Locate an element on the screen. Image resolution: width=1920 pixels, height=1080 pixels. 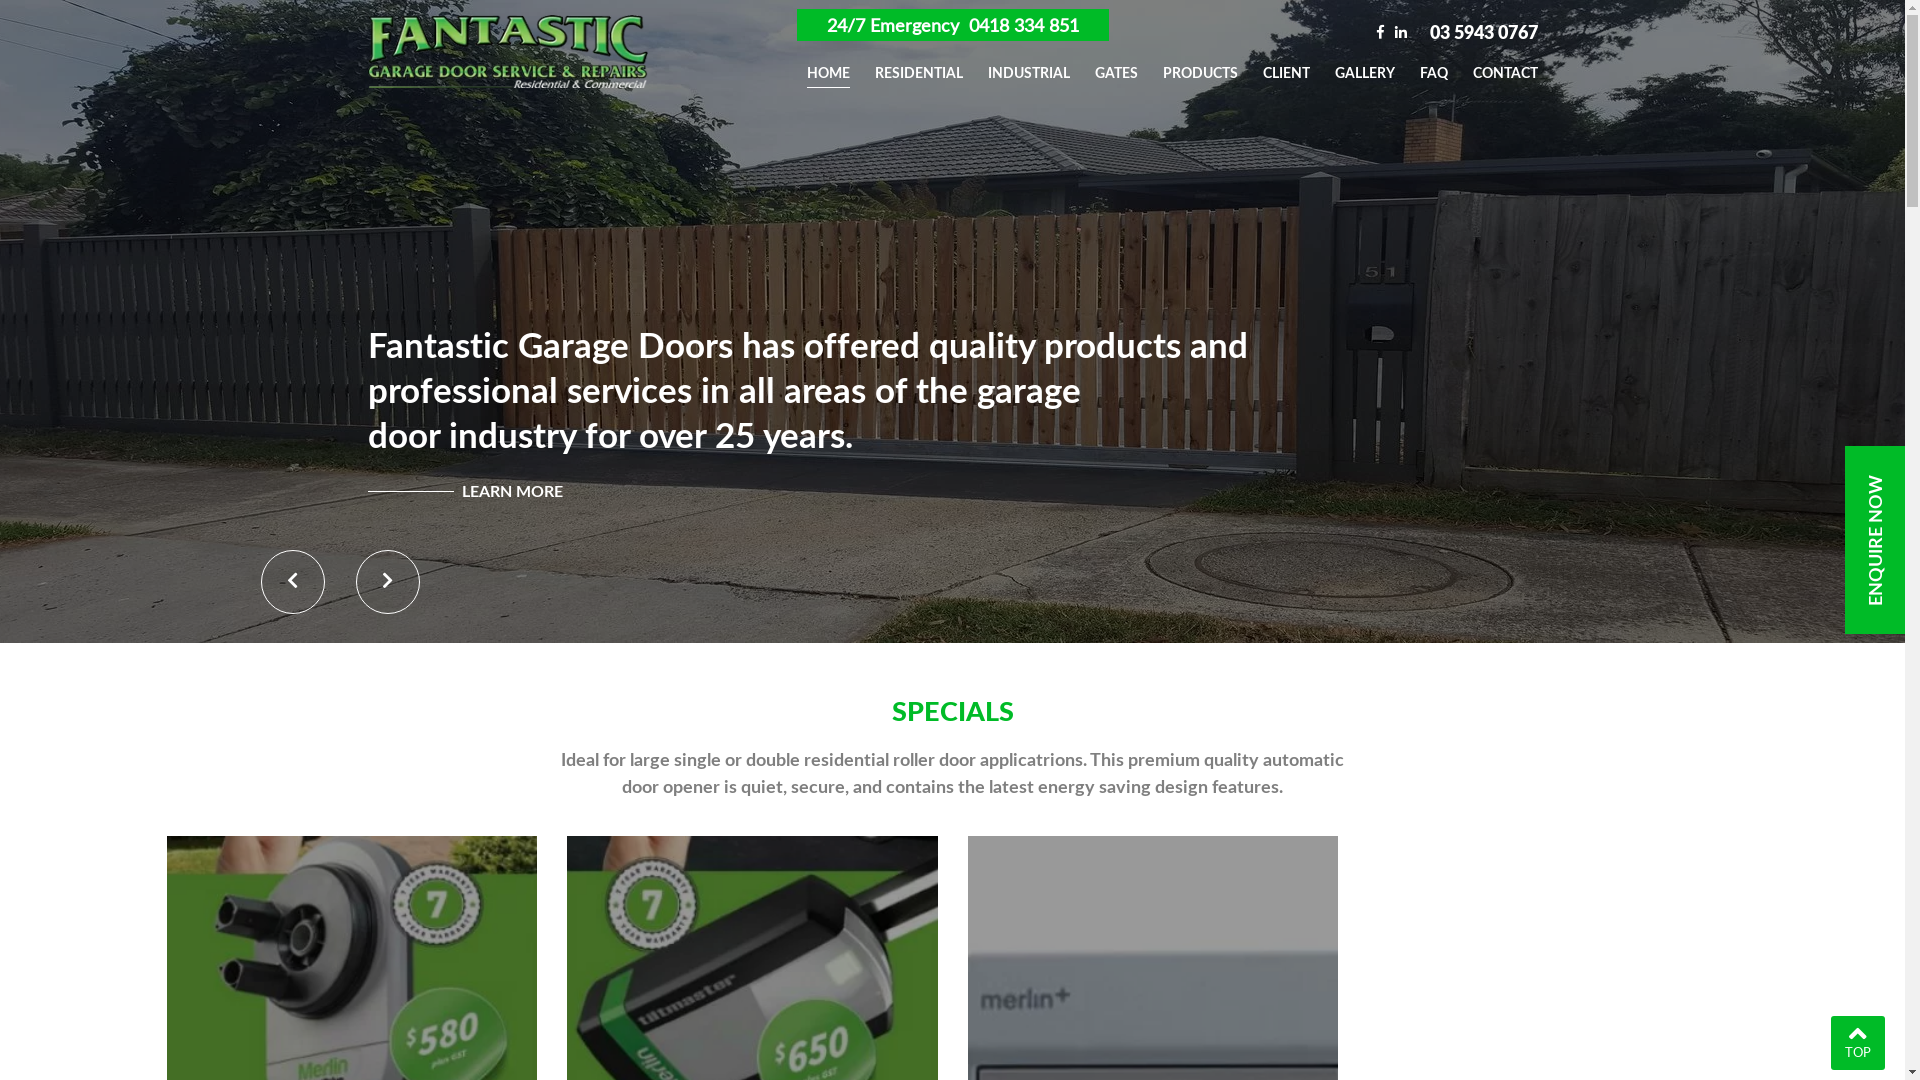
CONTACT is located at coordinates (1504, 69).